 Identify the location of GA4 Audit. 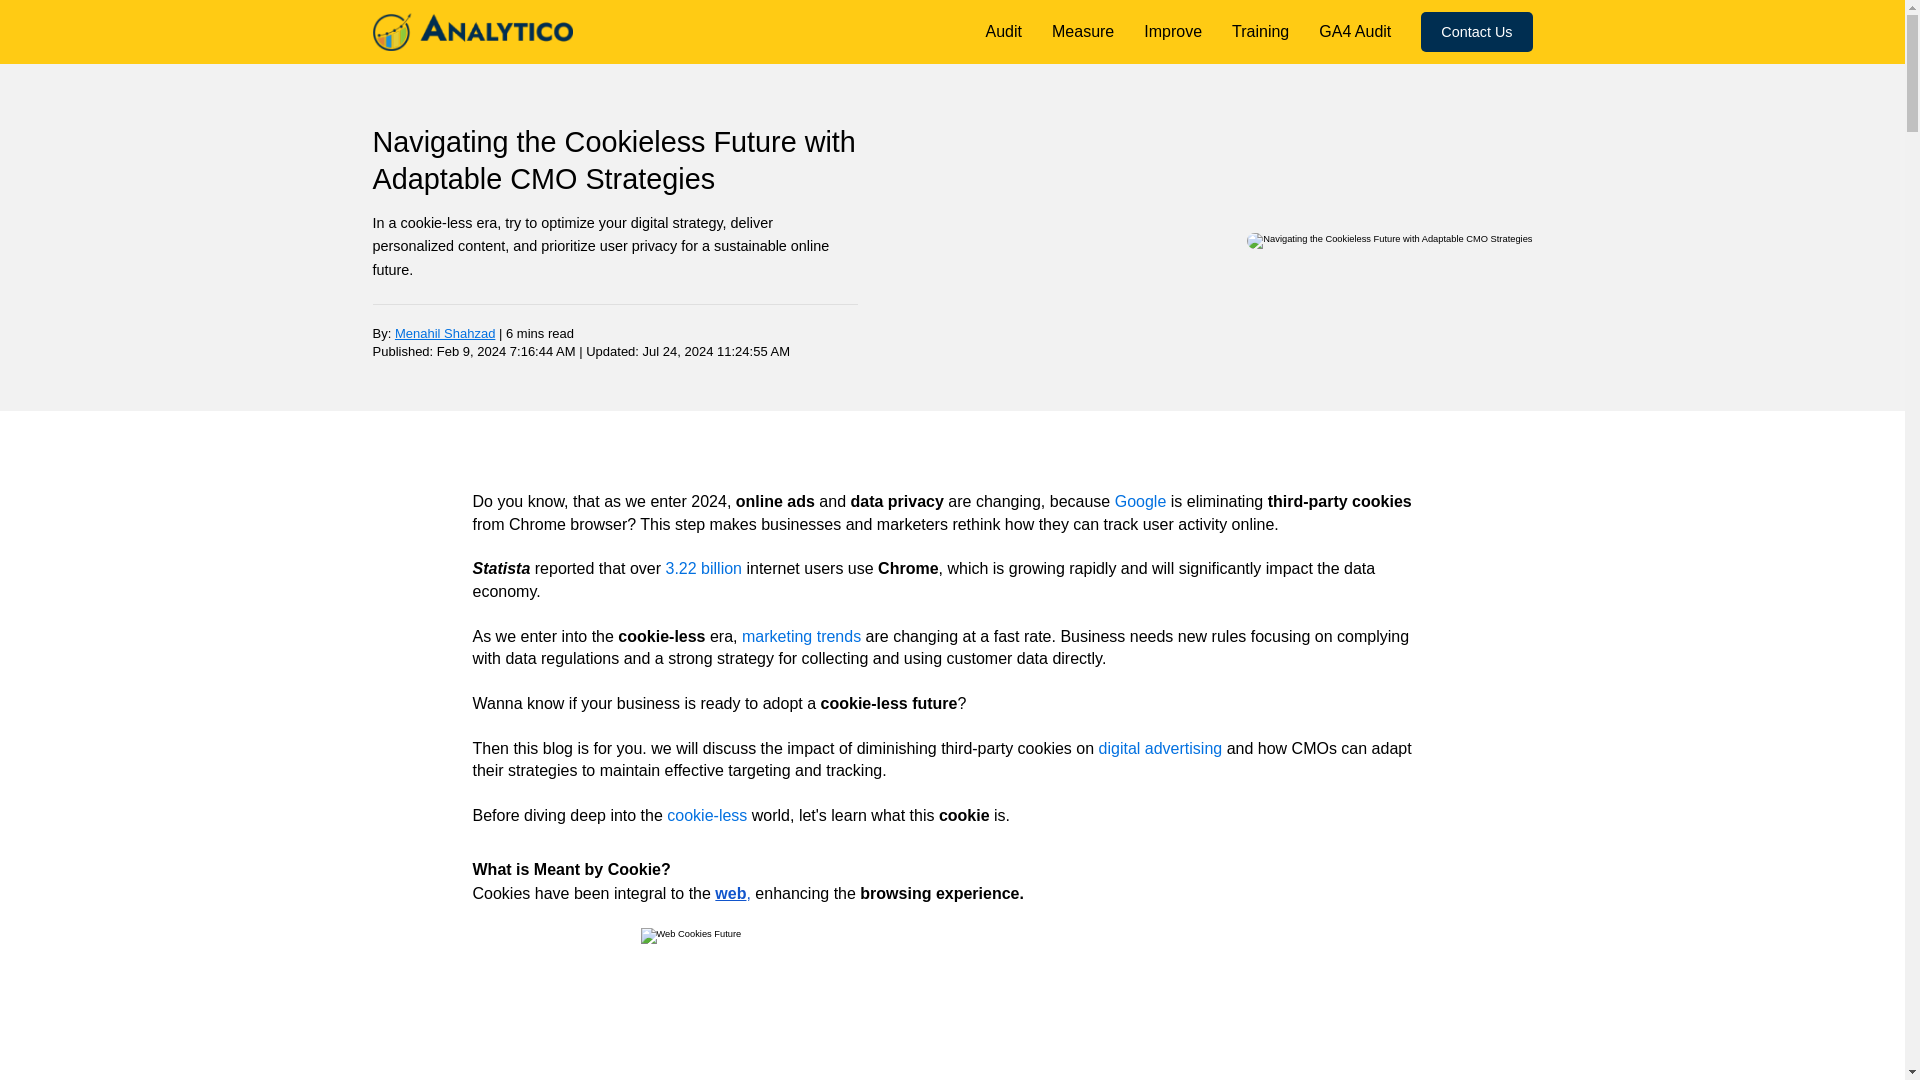
(1354, 30).